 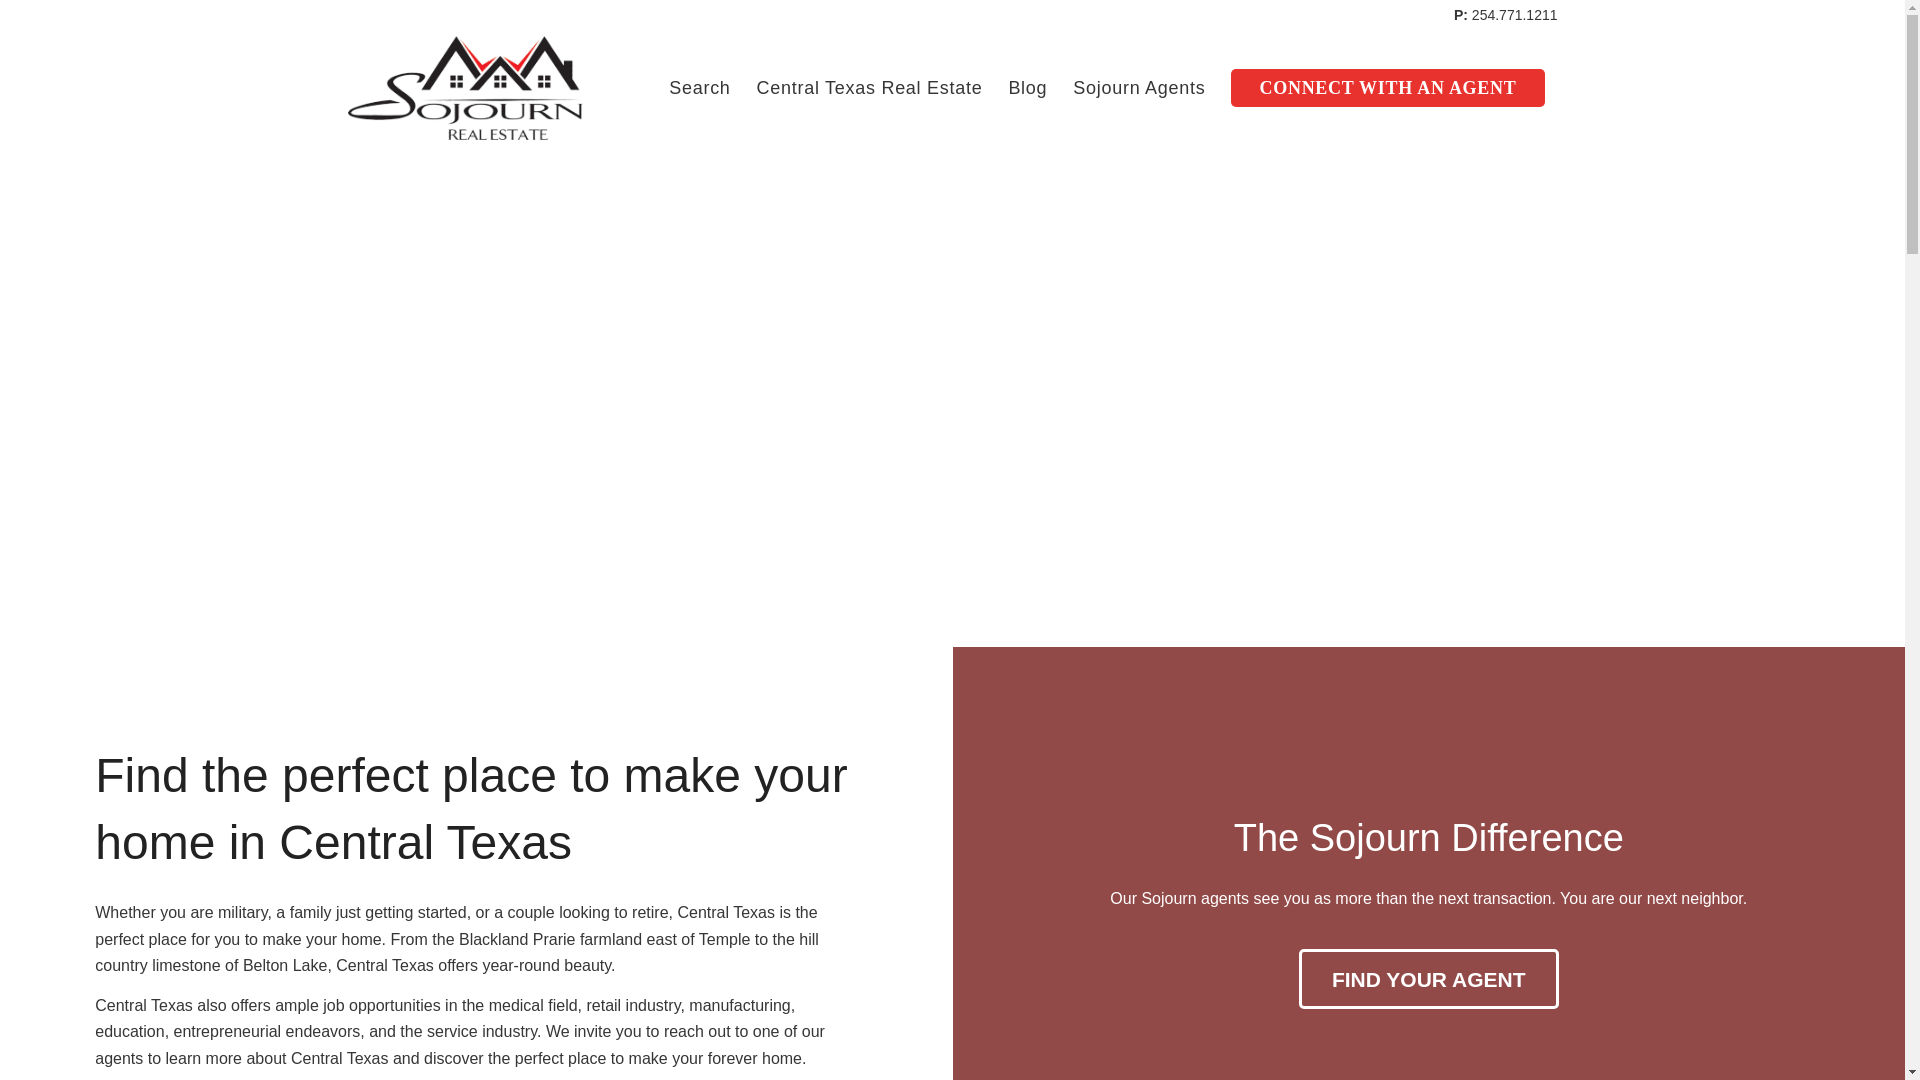 I want to click on CONNECT WITH AN AGENT, so click(x=1387, y=88).